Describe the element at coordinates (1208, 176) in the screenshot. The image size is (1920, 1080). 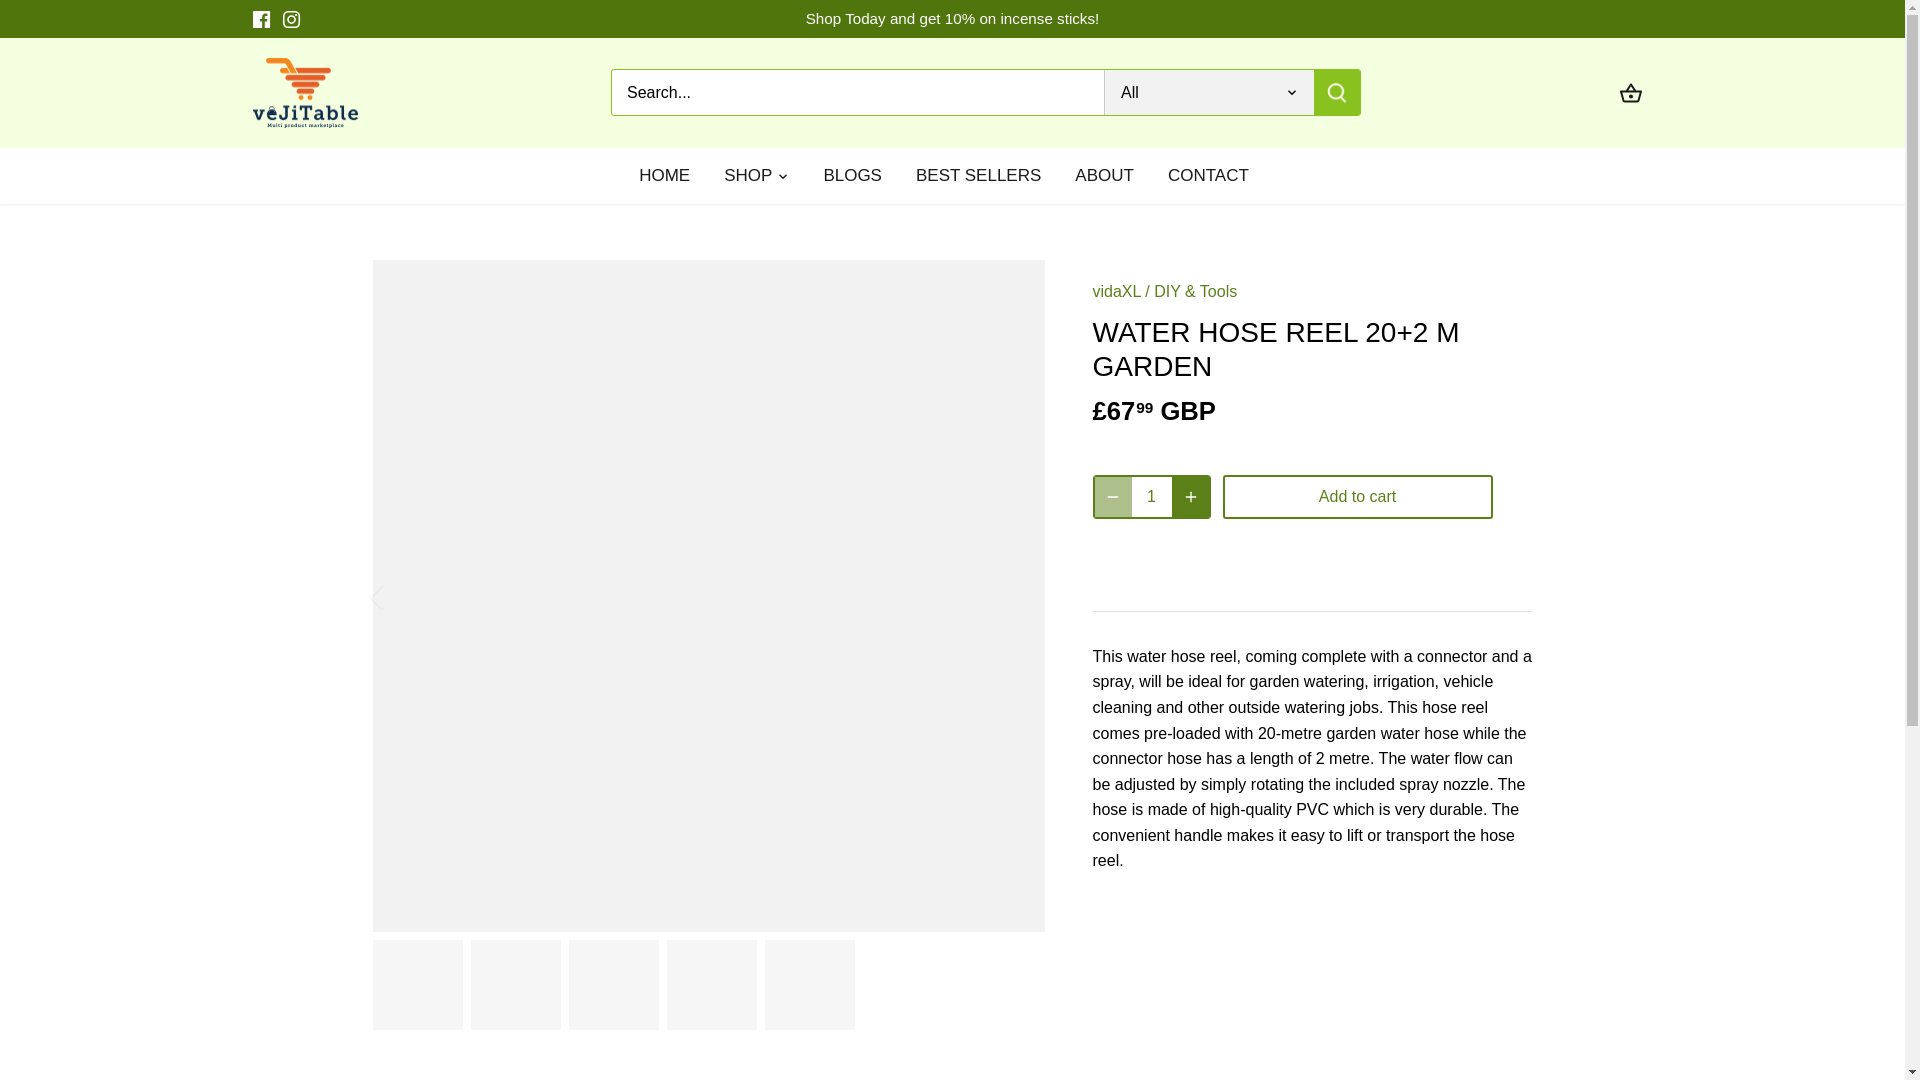
I see `CONTACT` at that location.